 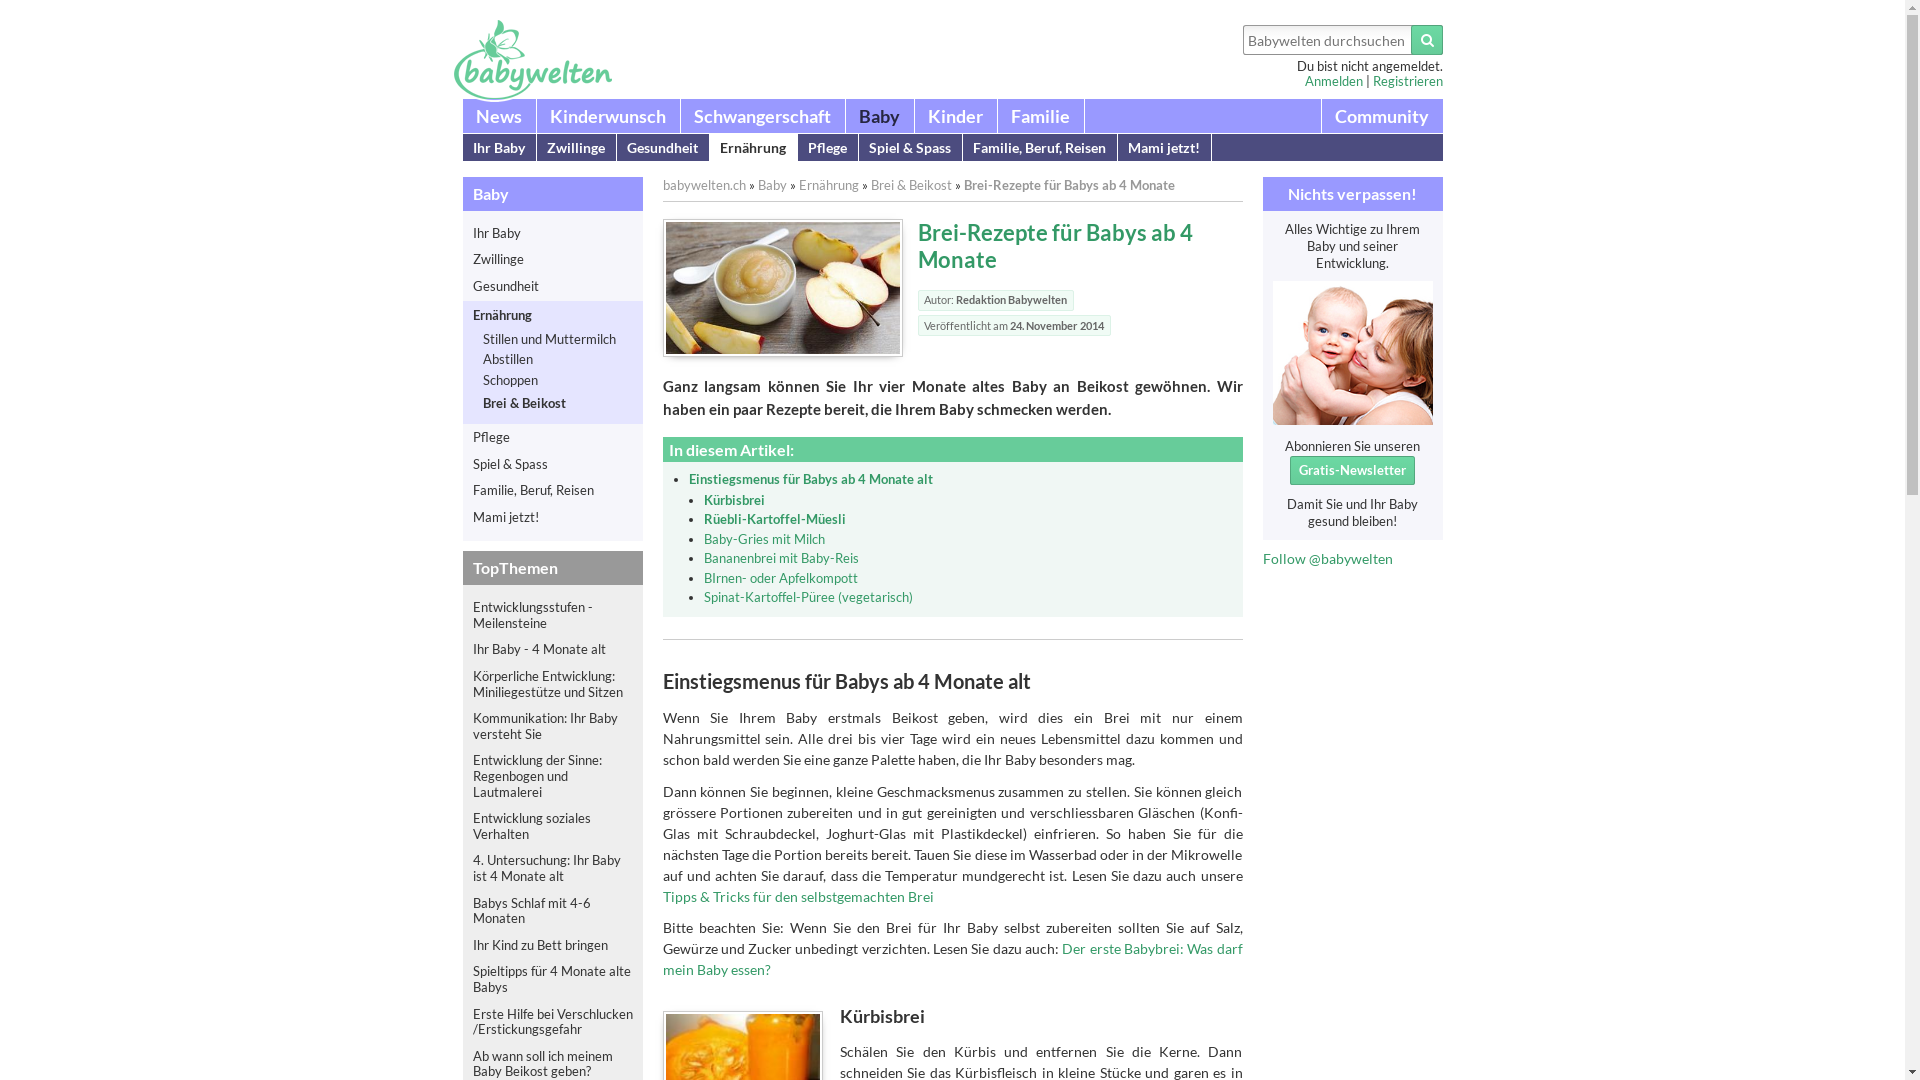 What do you see at coordinates (662, 148) in the screenshot?
I see `Gesundheit` at bounding box center [662, 148].